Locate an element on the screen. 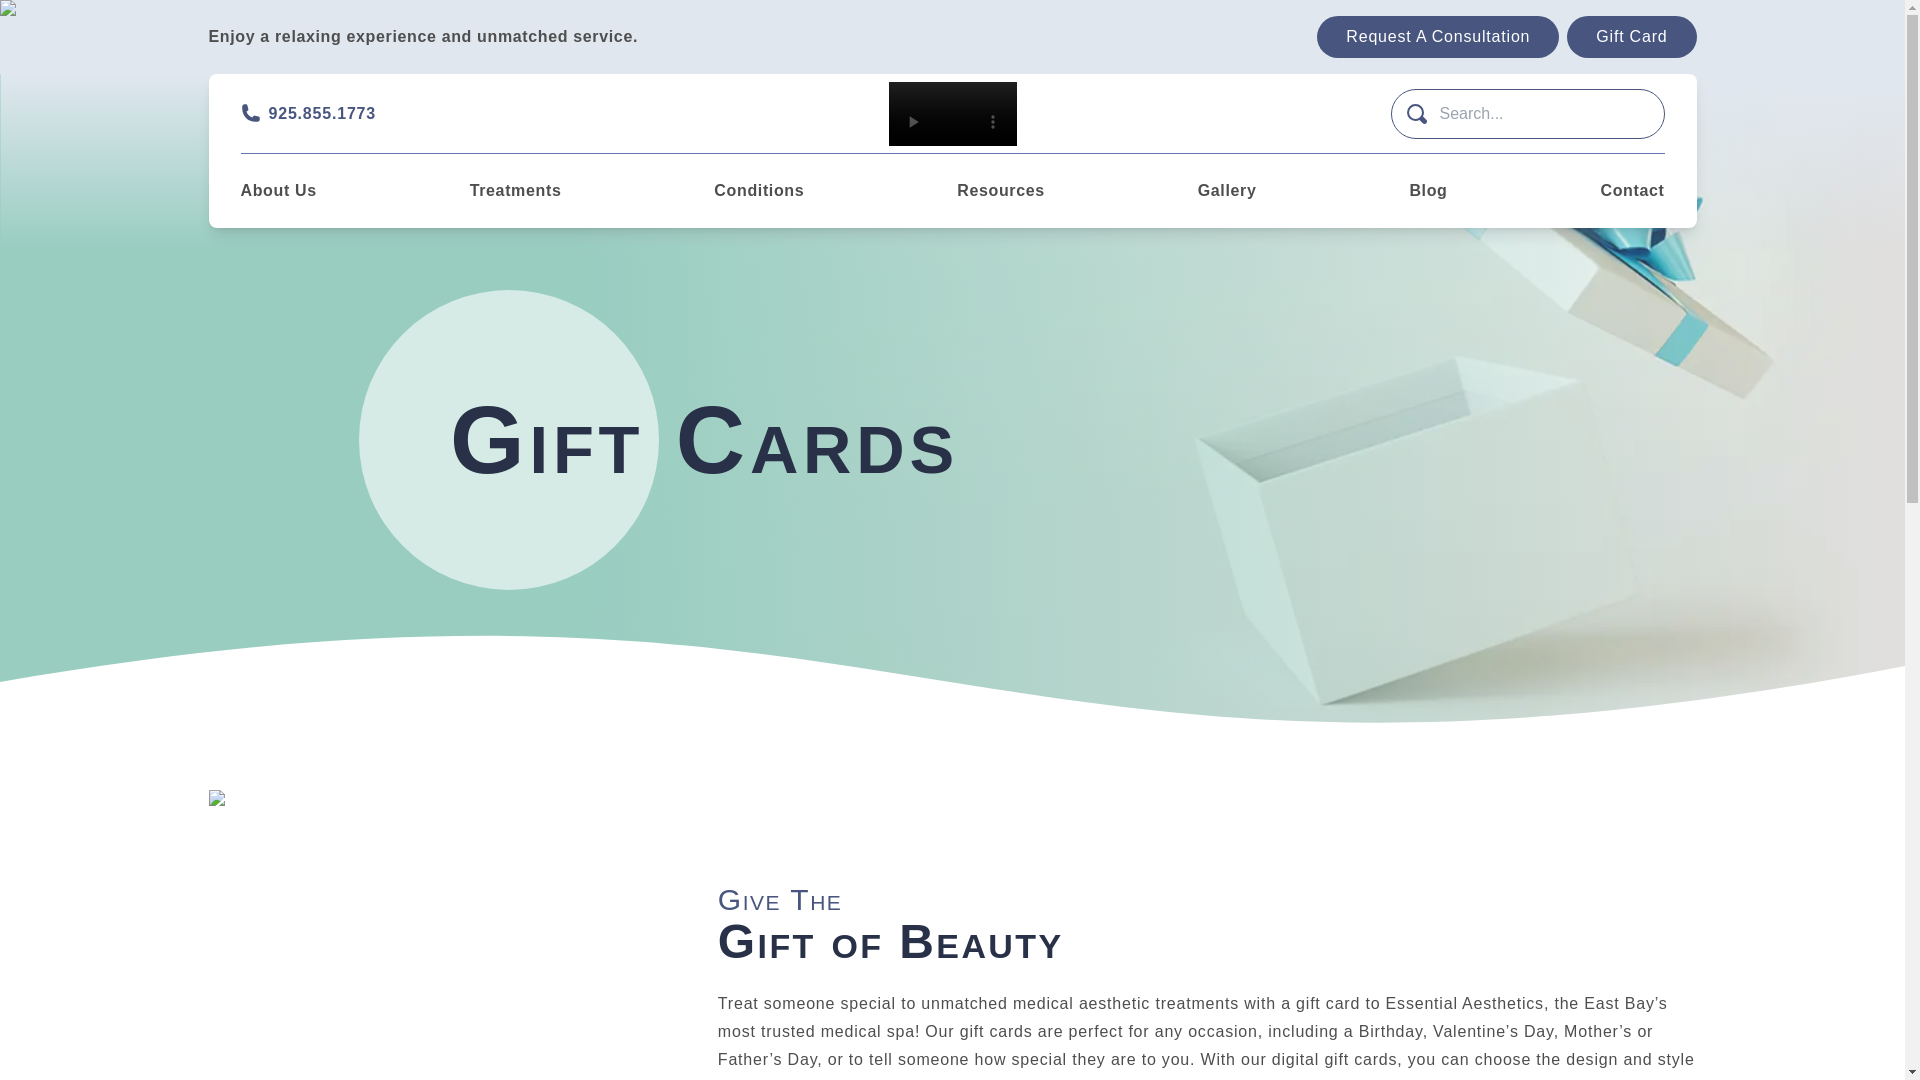 The image size is (1920, 1080). Blog is located at coordinates (1428, 190).